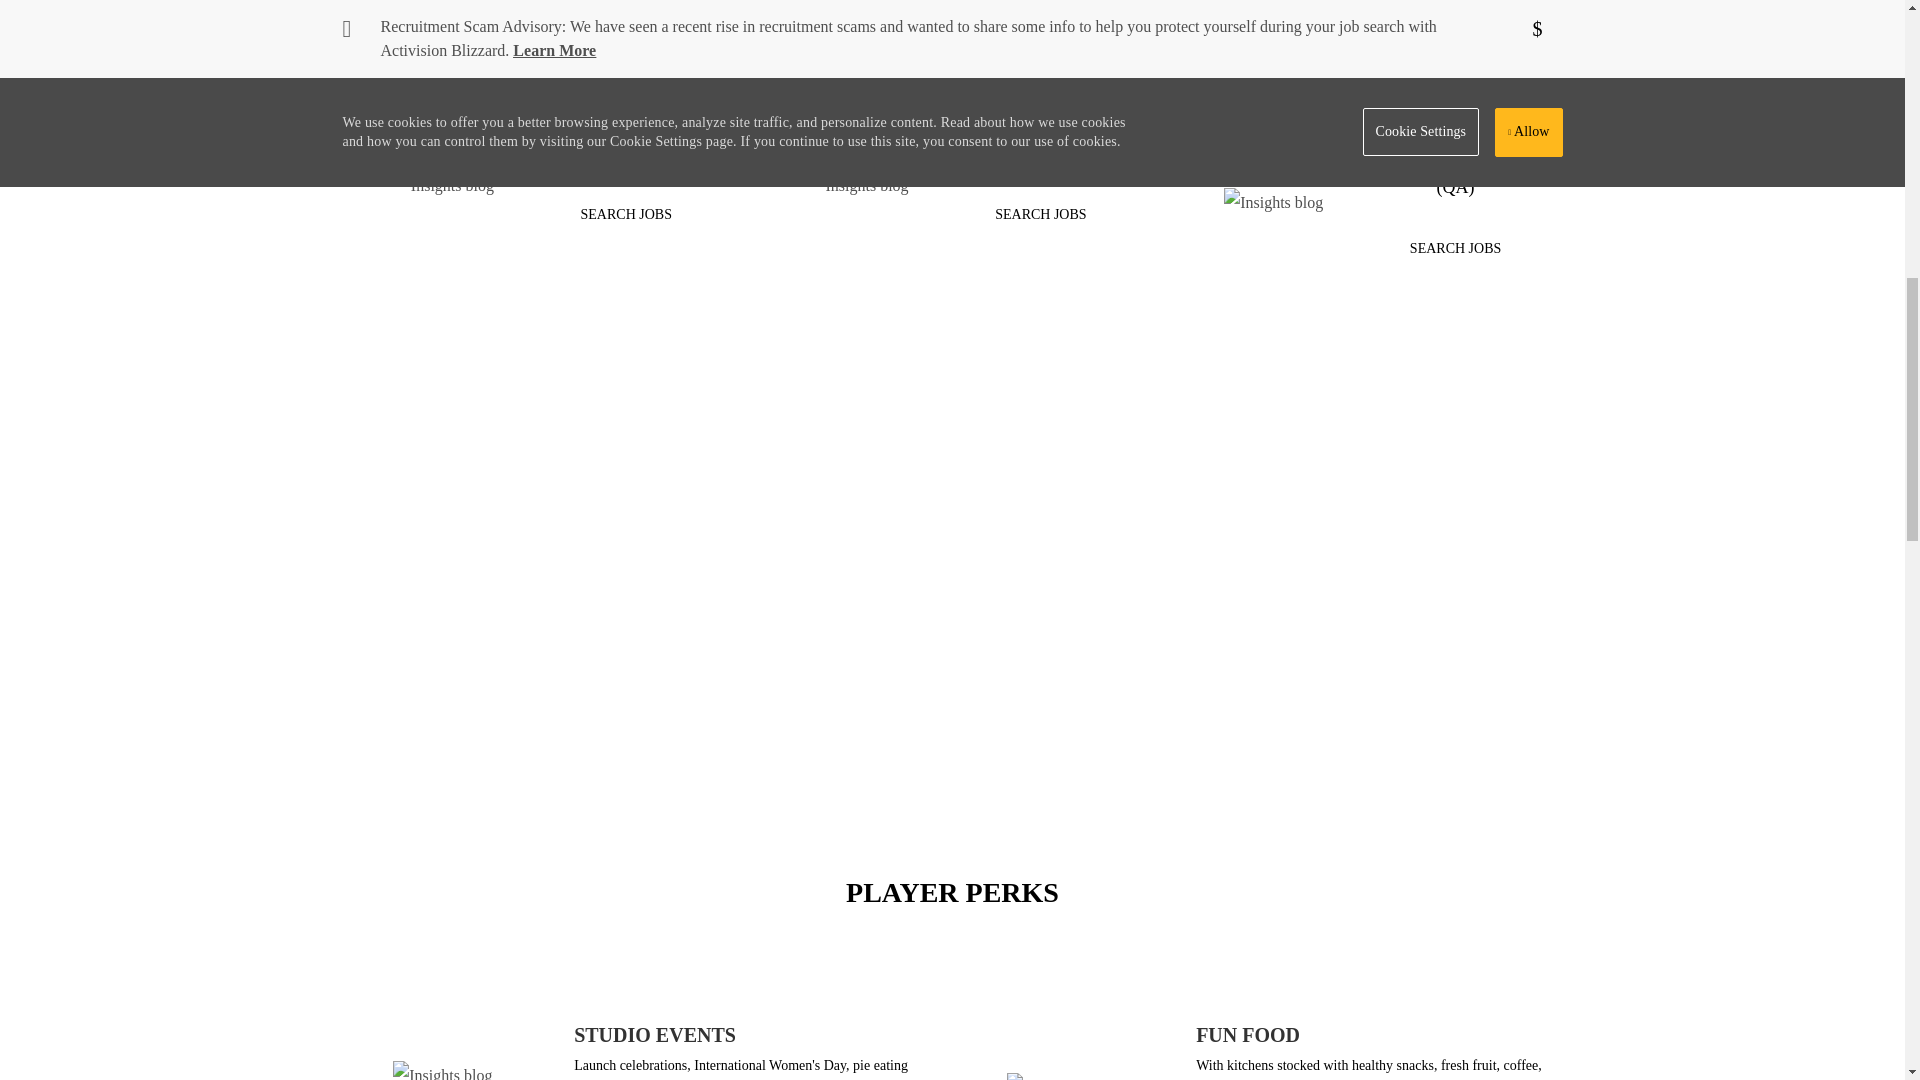  Describe the element at coordinates (1040, 214) in the screenshot. I see `Production` at that location.